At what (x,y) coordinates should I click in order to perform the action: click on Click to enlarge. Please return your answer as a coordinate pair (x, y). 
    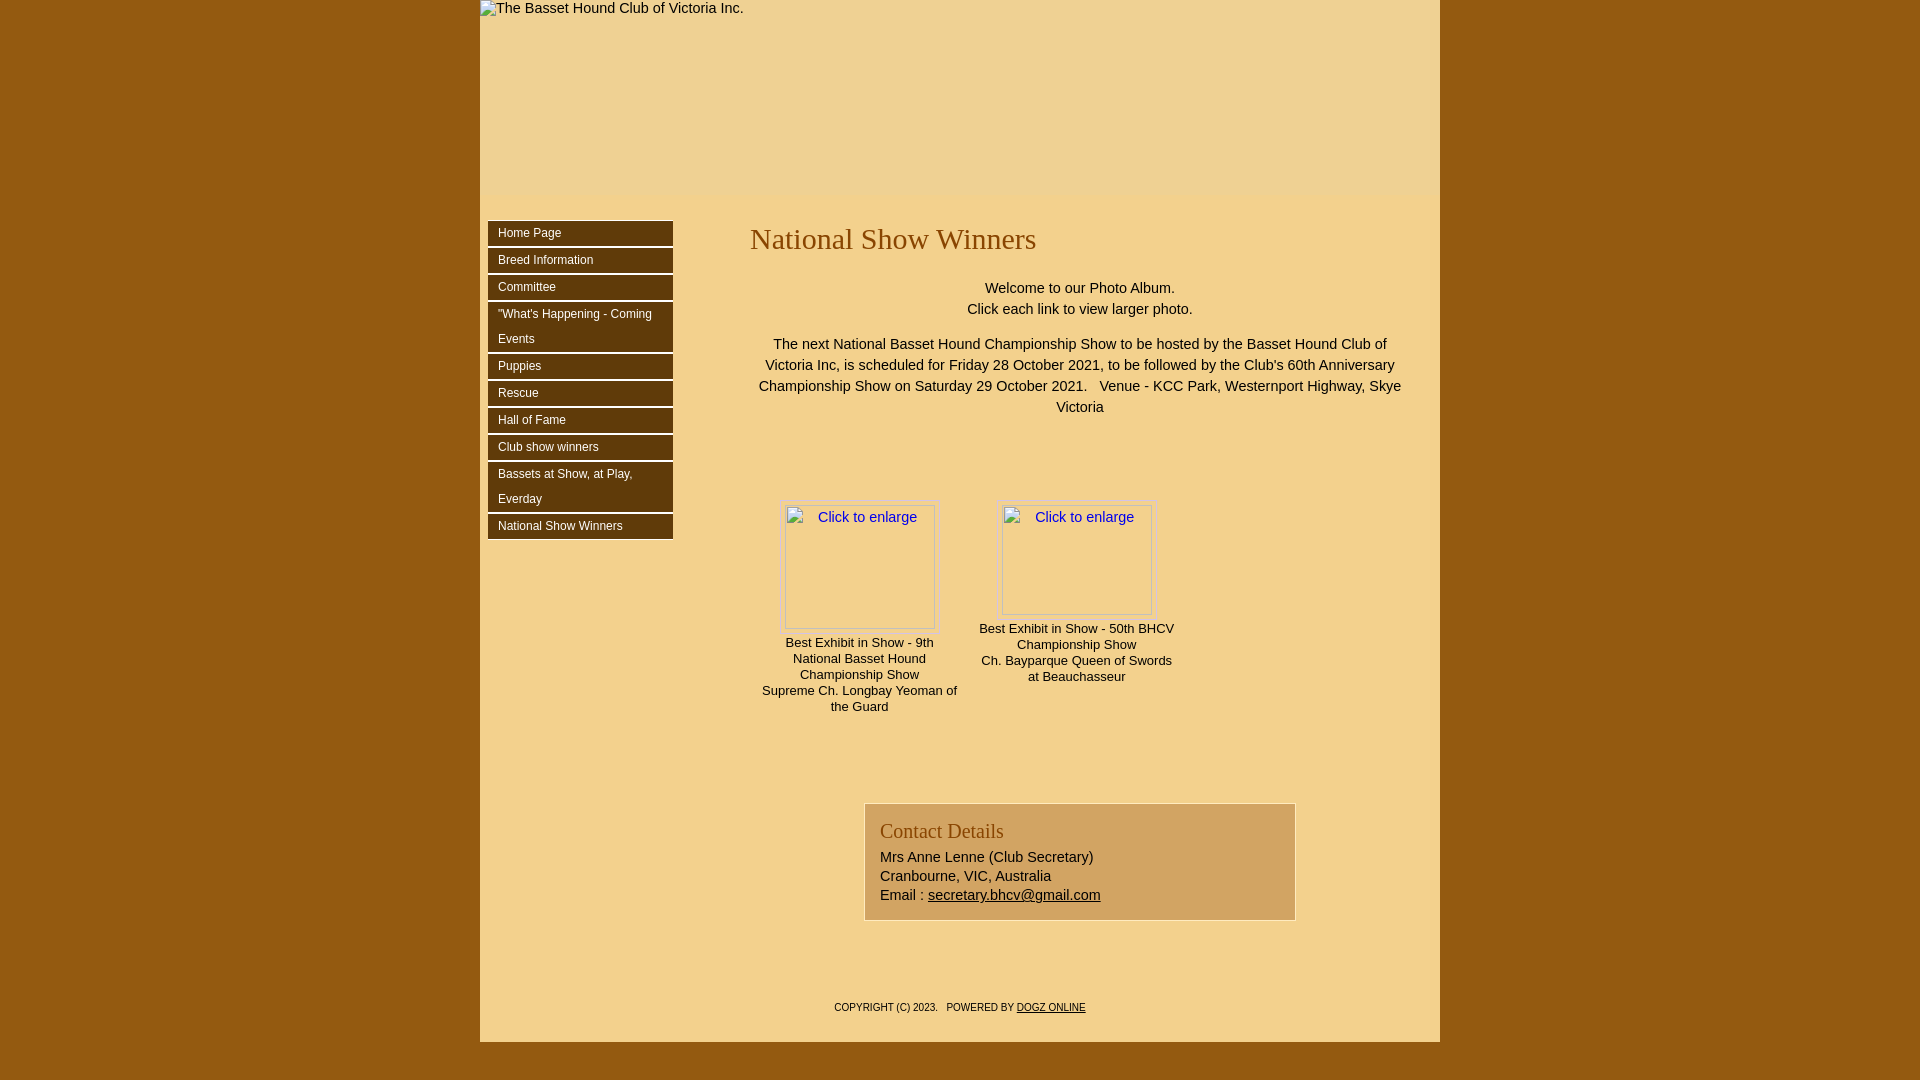
    Looking at the image, I should click on (1077, 560).